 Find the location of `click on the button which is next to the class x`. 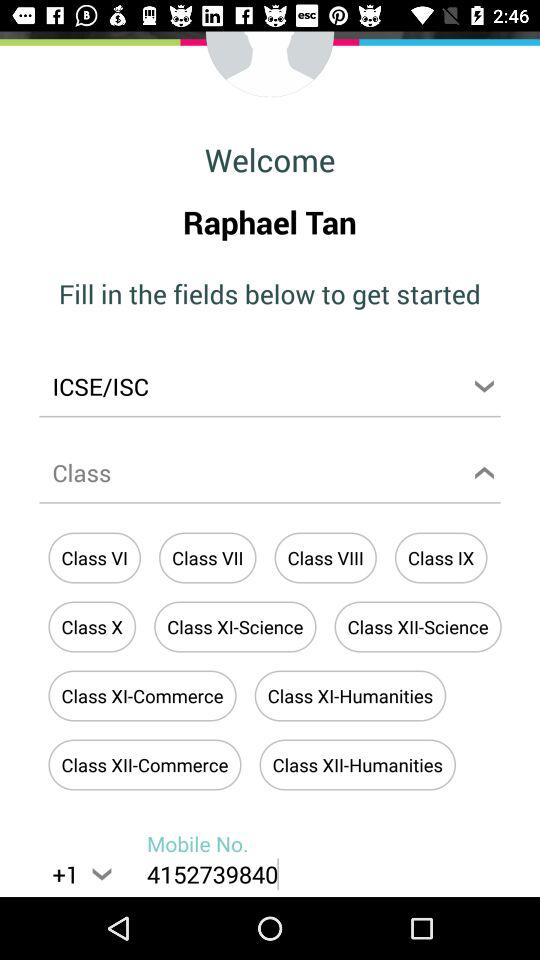

click on the button which is next to the class x is located at coordinates (234, 626).